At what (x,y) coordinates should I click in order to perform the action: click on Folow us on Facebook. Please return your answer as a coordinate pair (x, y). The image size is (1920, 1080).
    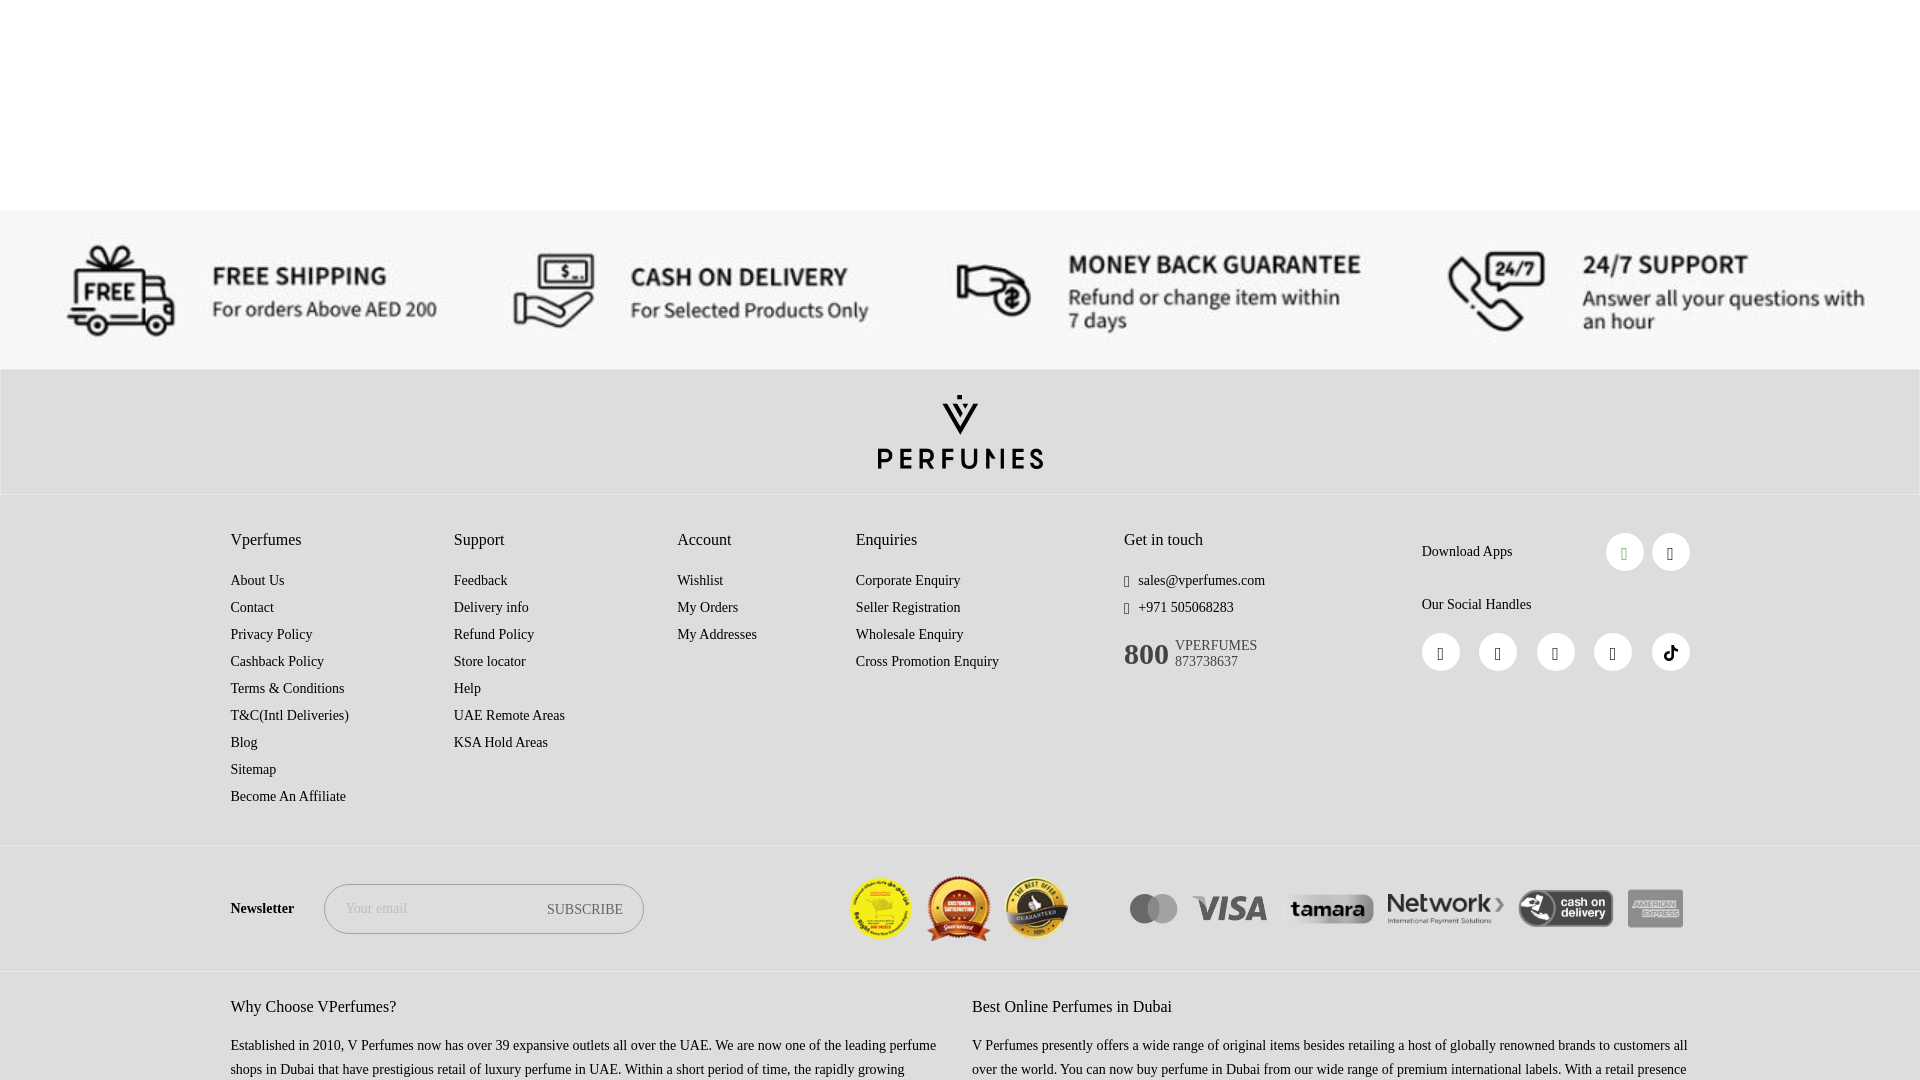
    Looking at the image, I should click on (1440, 651).